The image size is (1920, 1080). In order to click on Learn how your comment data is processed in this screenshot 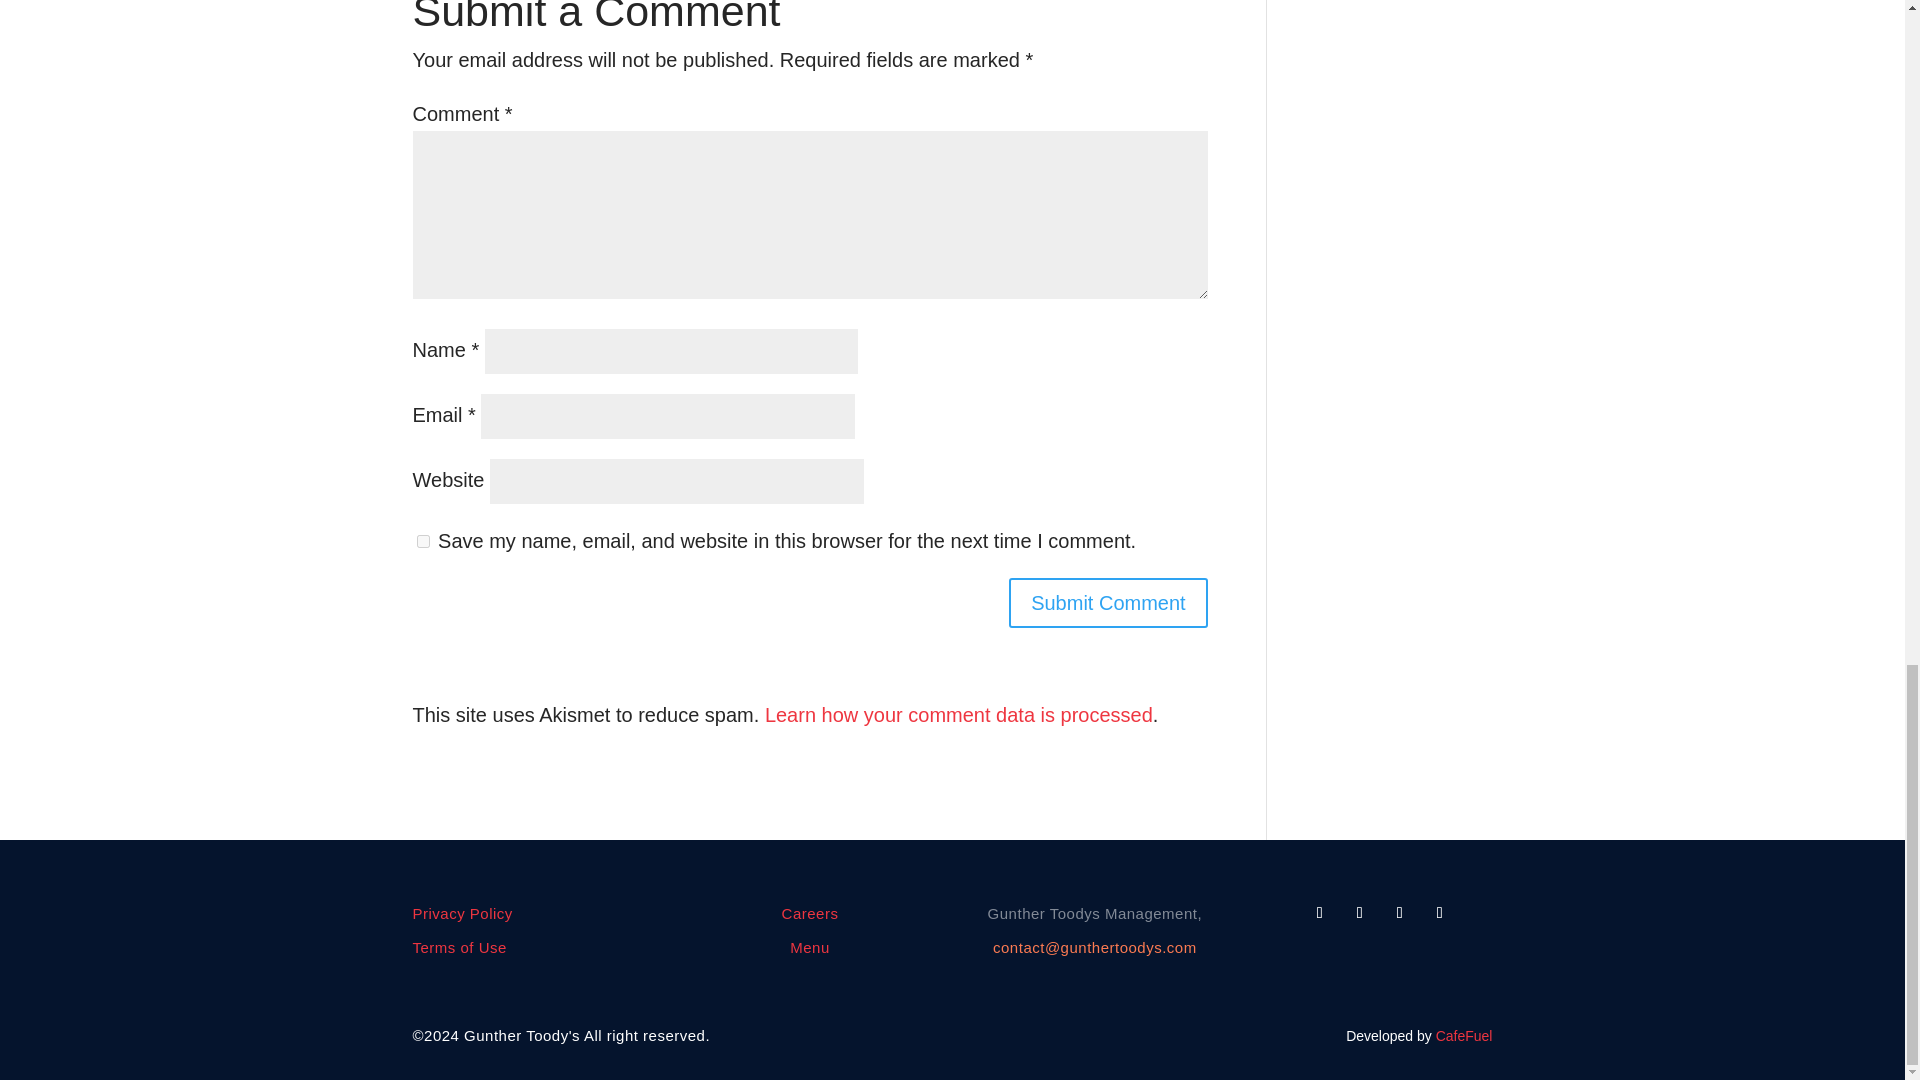, I will do `click(958, 714)`.